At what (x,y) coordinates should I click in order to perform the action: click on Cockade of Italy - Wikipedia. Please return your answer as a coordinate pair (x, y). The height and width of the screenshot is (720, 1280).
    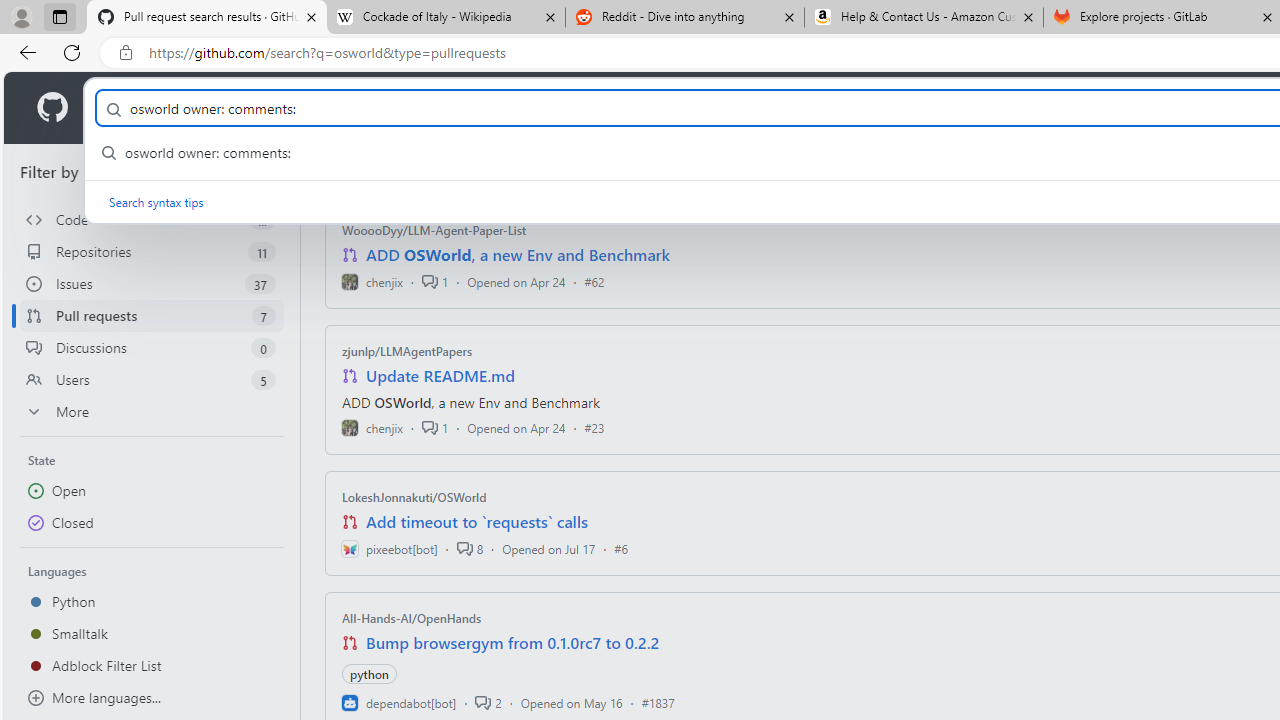
    Looking at the image, I should click on (445, 18).